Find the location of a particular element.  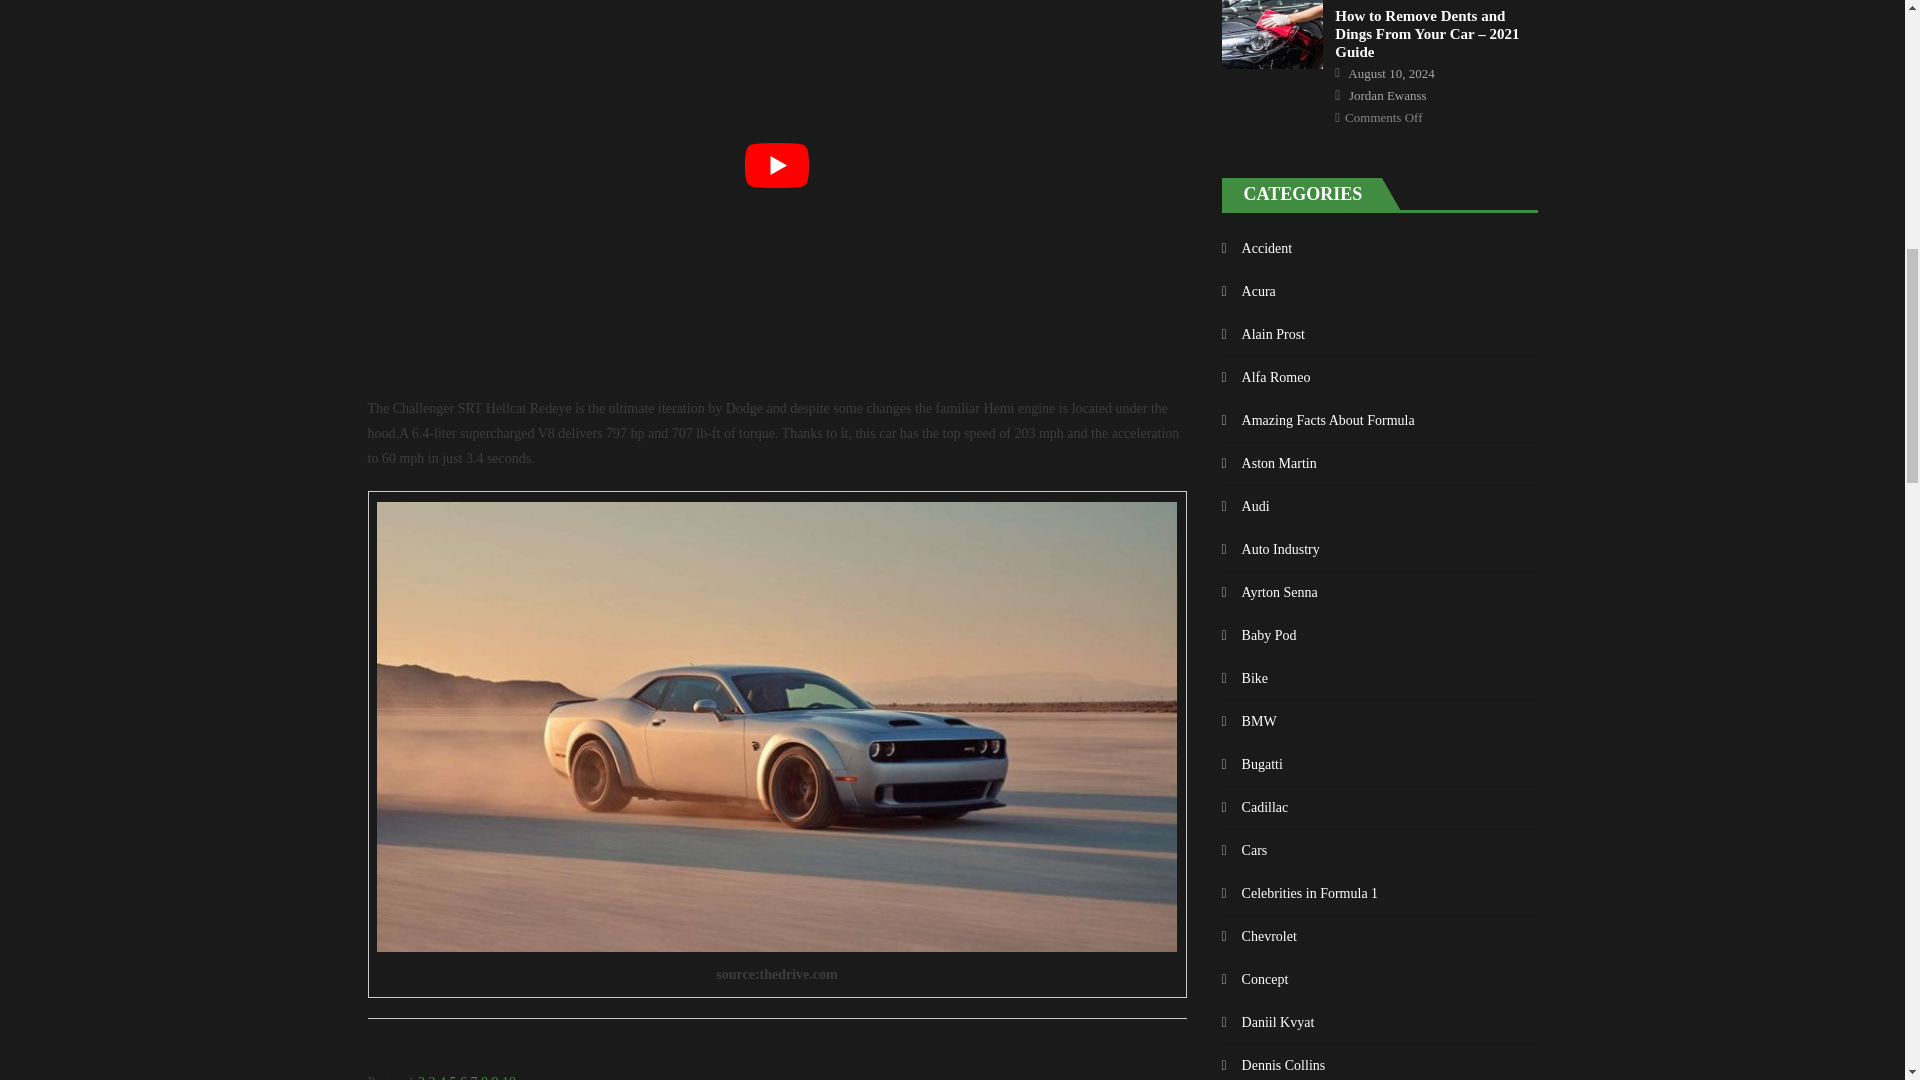

10 is located at coordinates (508, 1077).